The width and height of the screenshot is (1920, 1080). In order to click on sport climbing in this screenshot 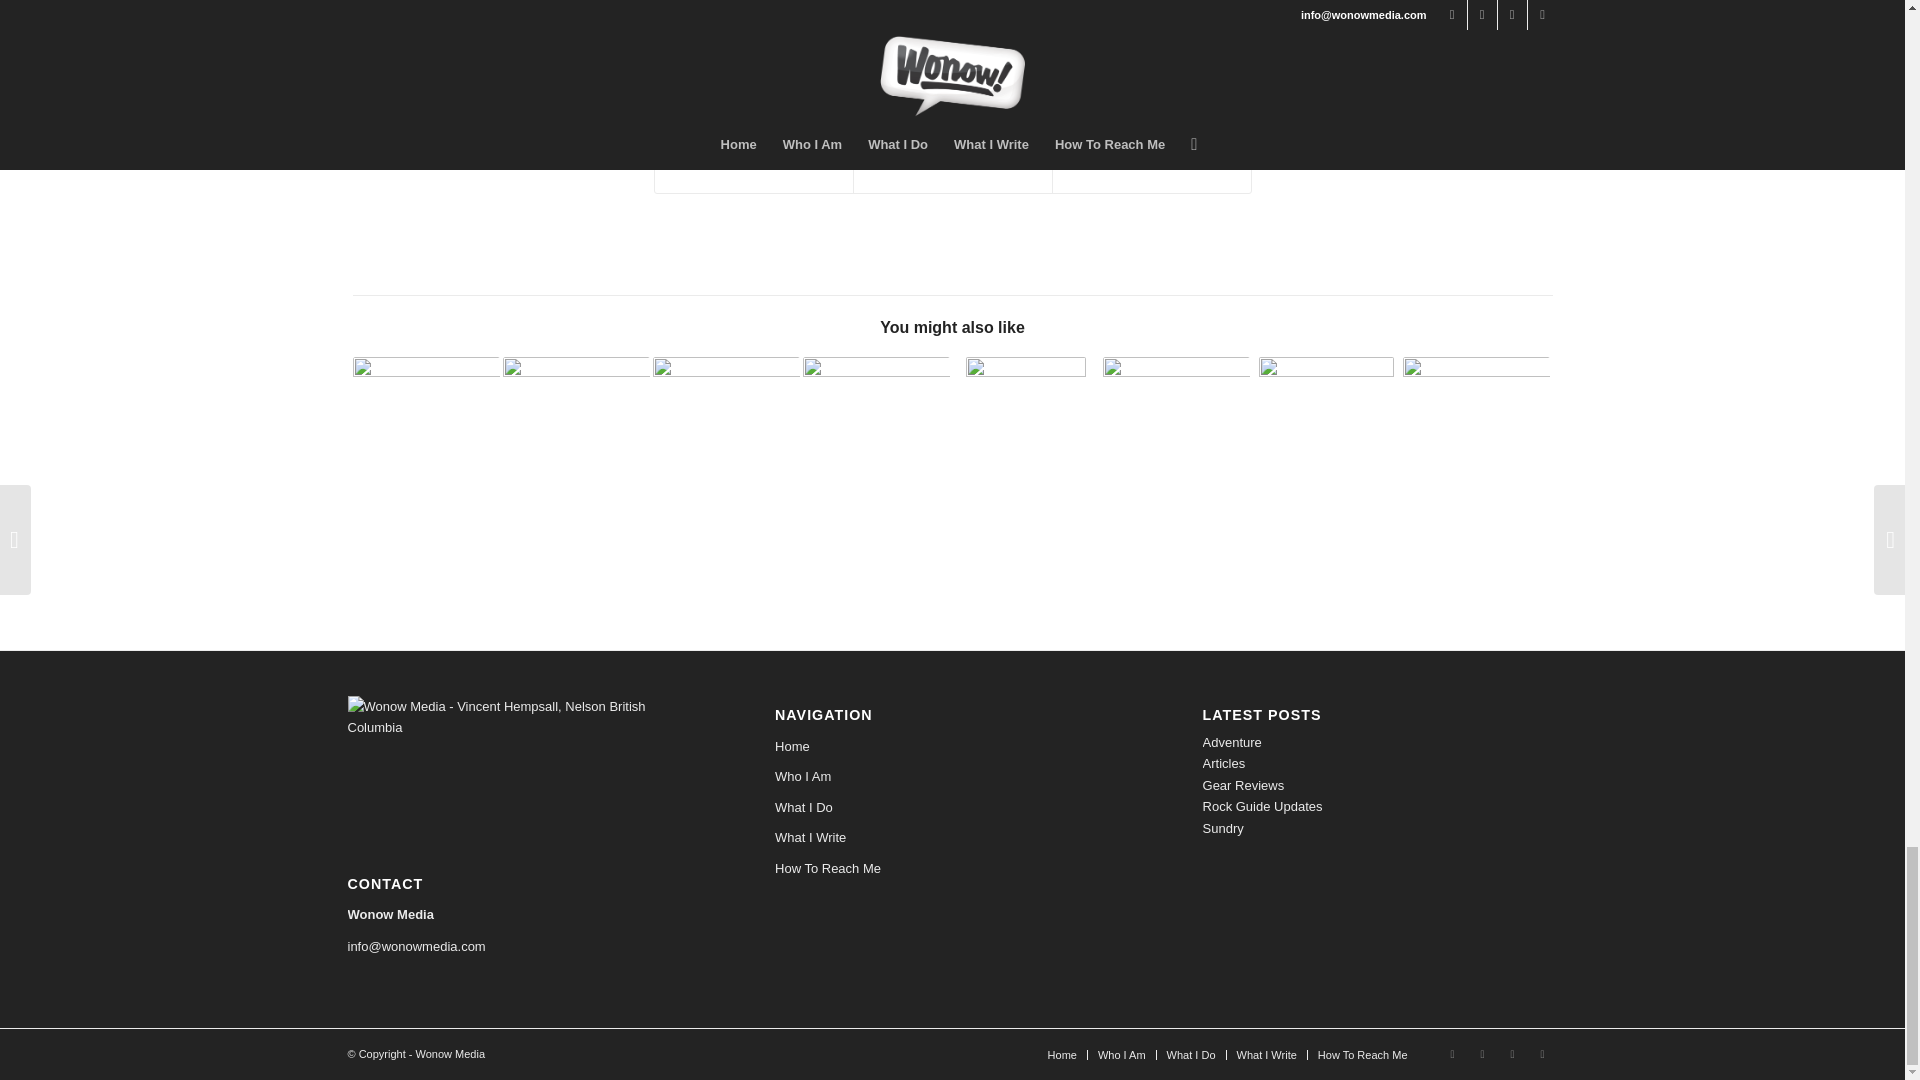, I will do `click(1015, 30)`.